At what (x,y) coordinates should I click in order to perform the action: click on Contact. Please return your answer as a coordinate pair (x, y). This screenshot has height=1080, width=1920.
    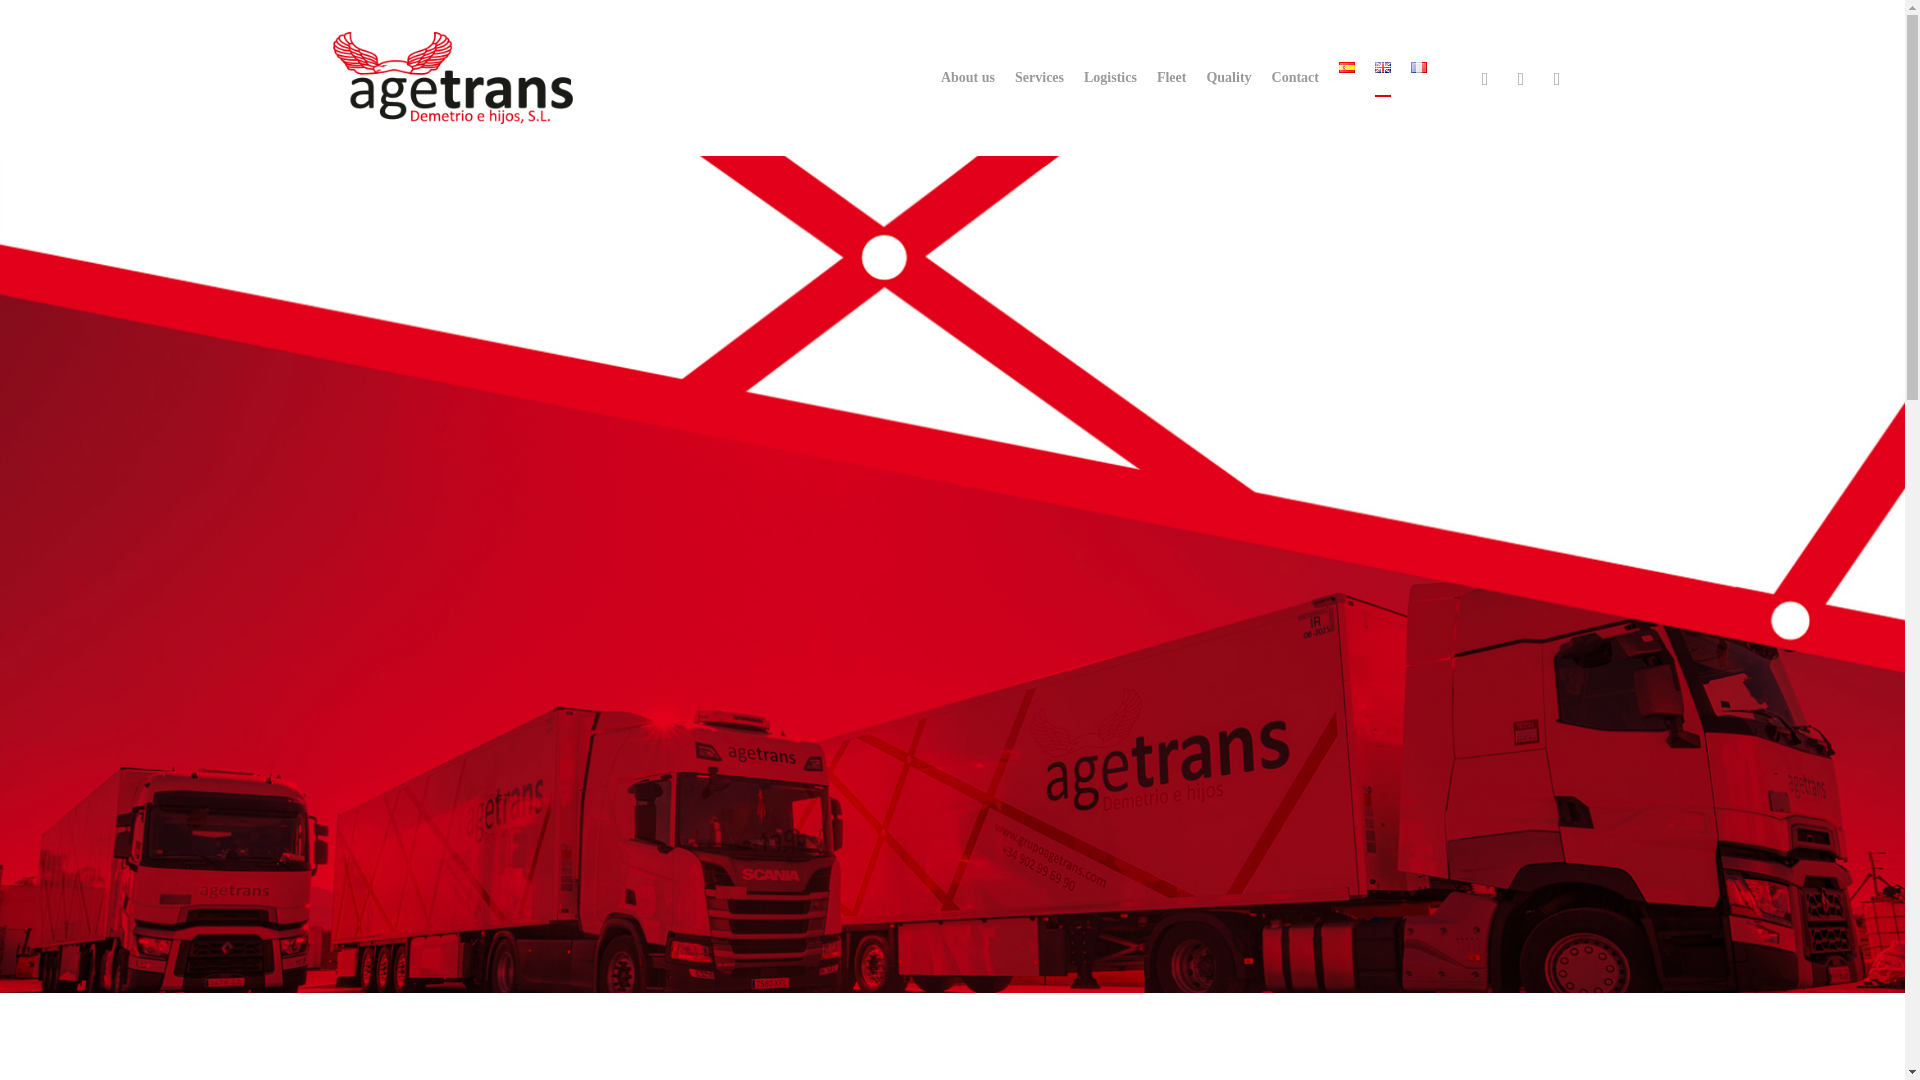
    Looking at the image, I should click on (1295, 78).